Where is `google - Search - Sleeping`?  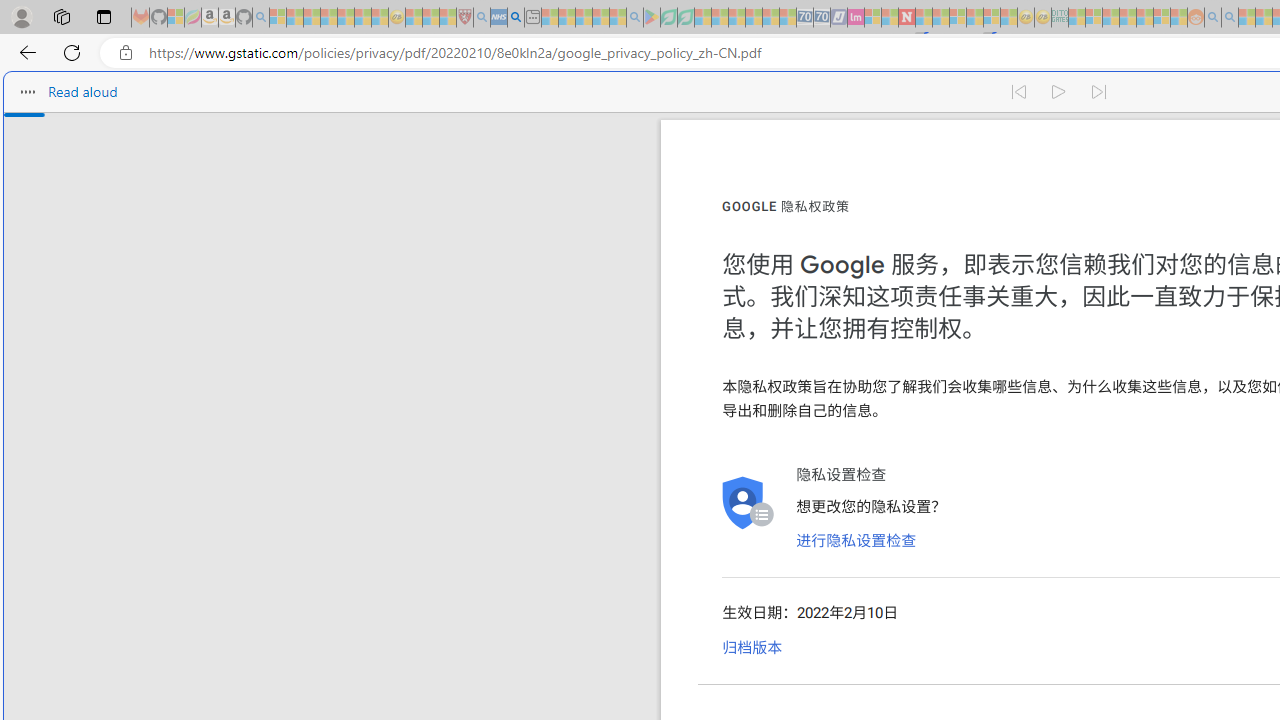
google - Search - Sleeping is located at coordinates (634, 18).